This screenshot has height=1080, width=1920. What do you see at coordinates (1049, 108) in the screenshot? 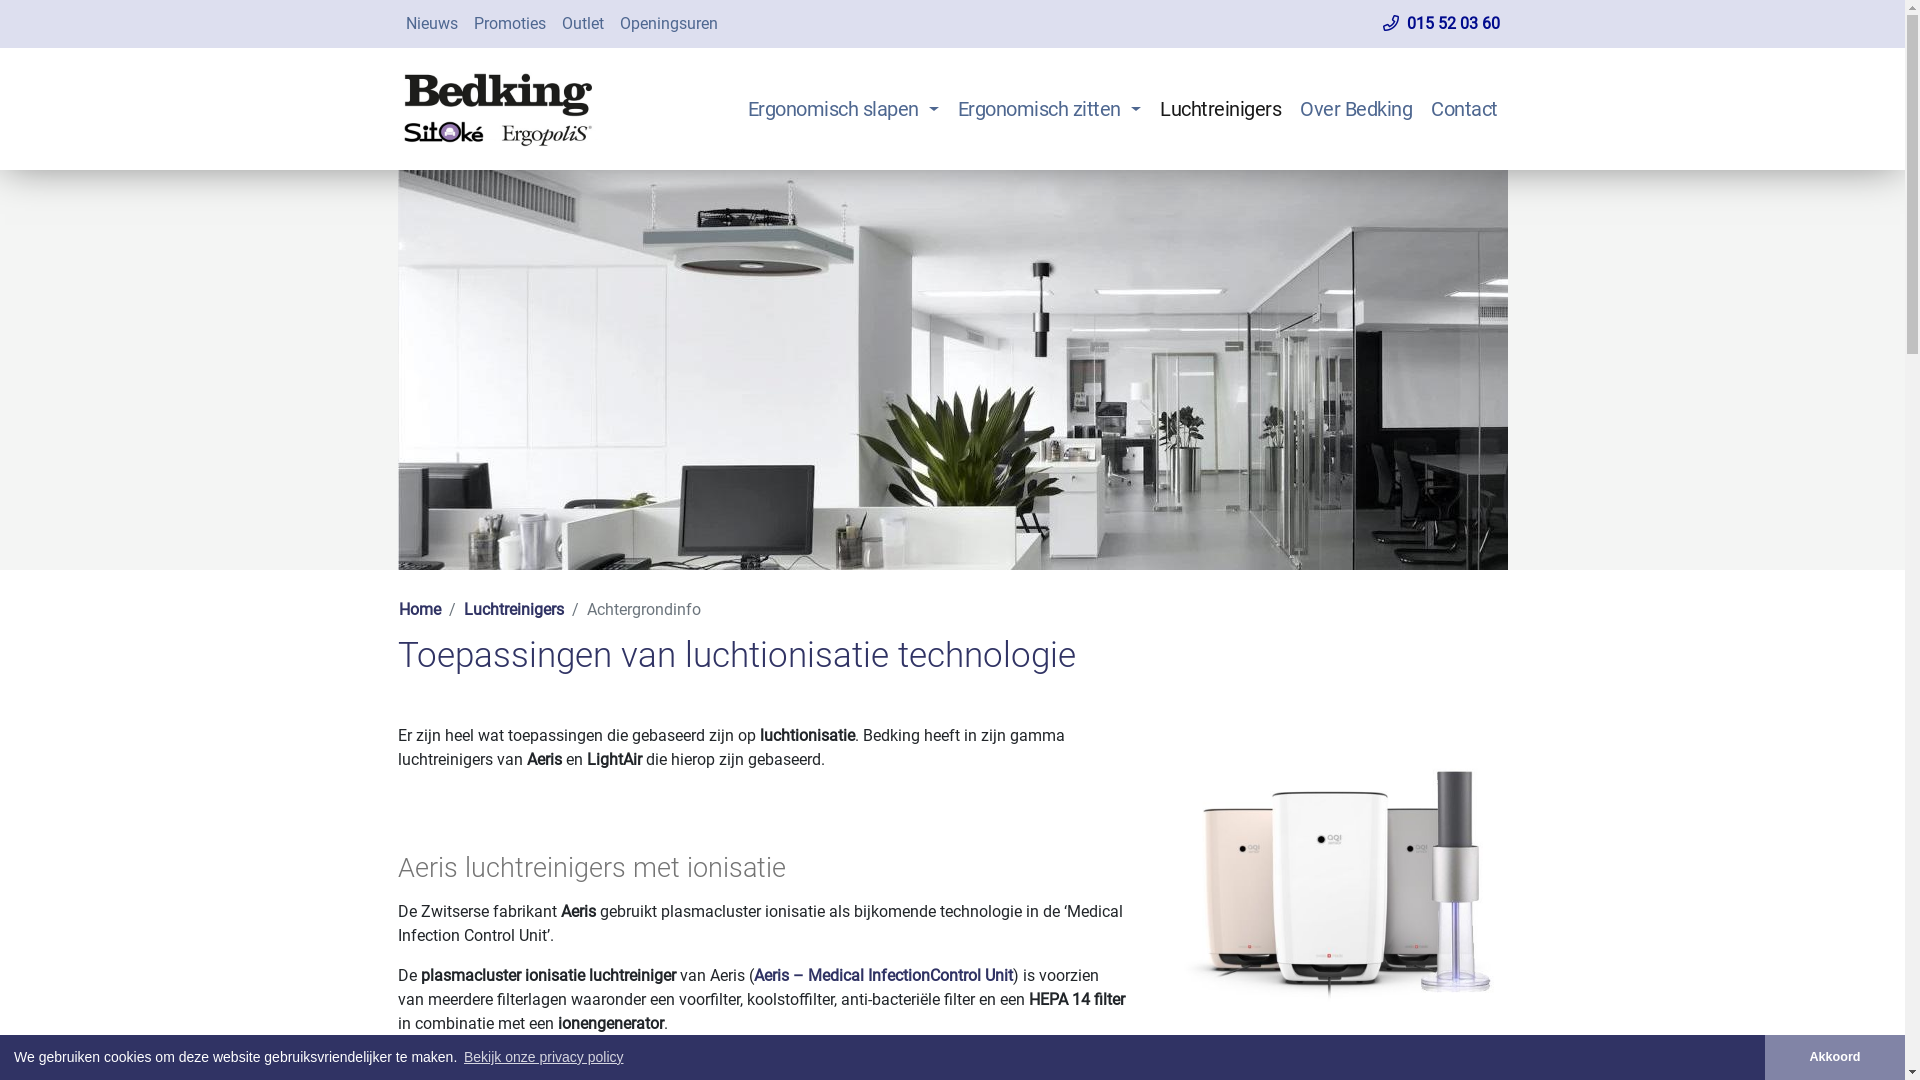
I see `Ergonomisch zitten` at bounding box center [1049, 108].